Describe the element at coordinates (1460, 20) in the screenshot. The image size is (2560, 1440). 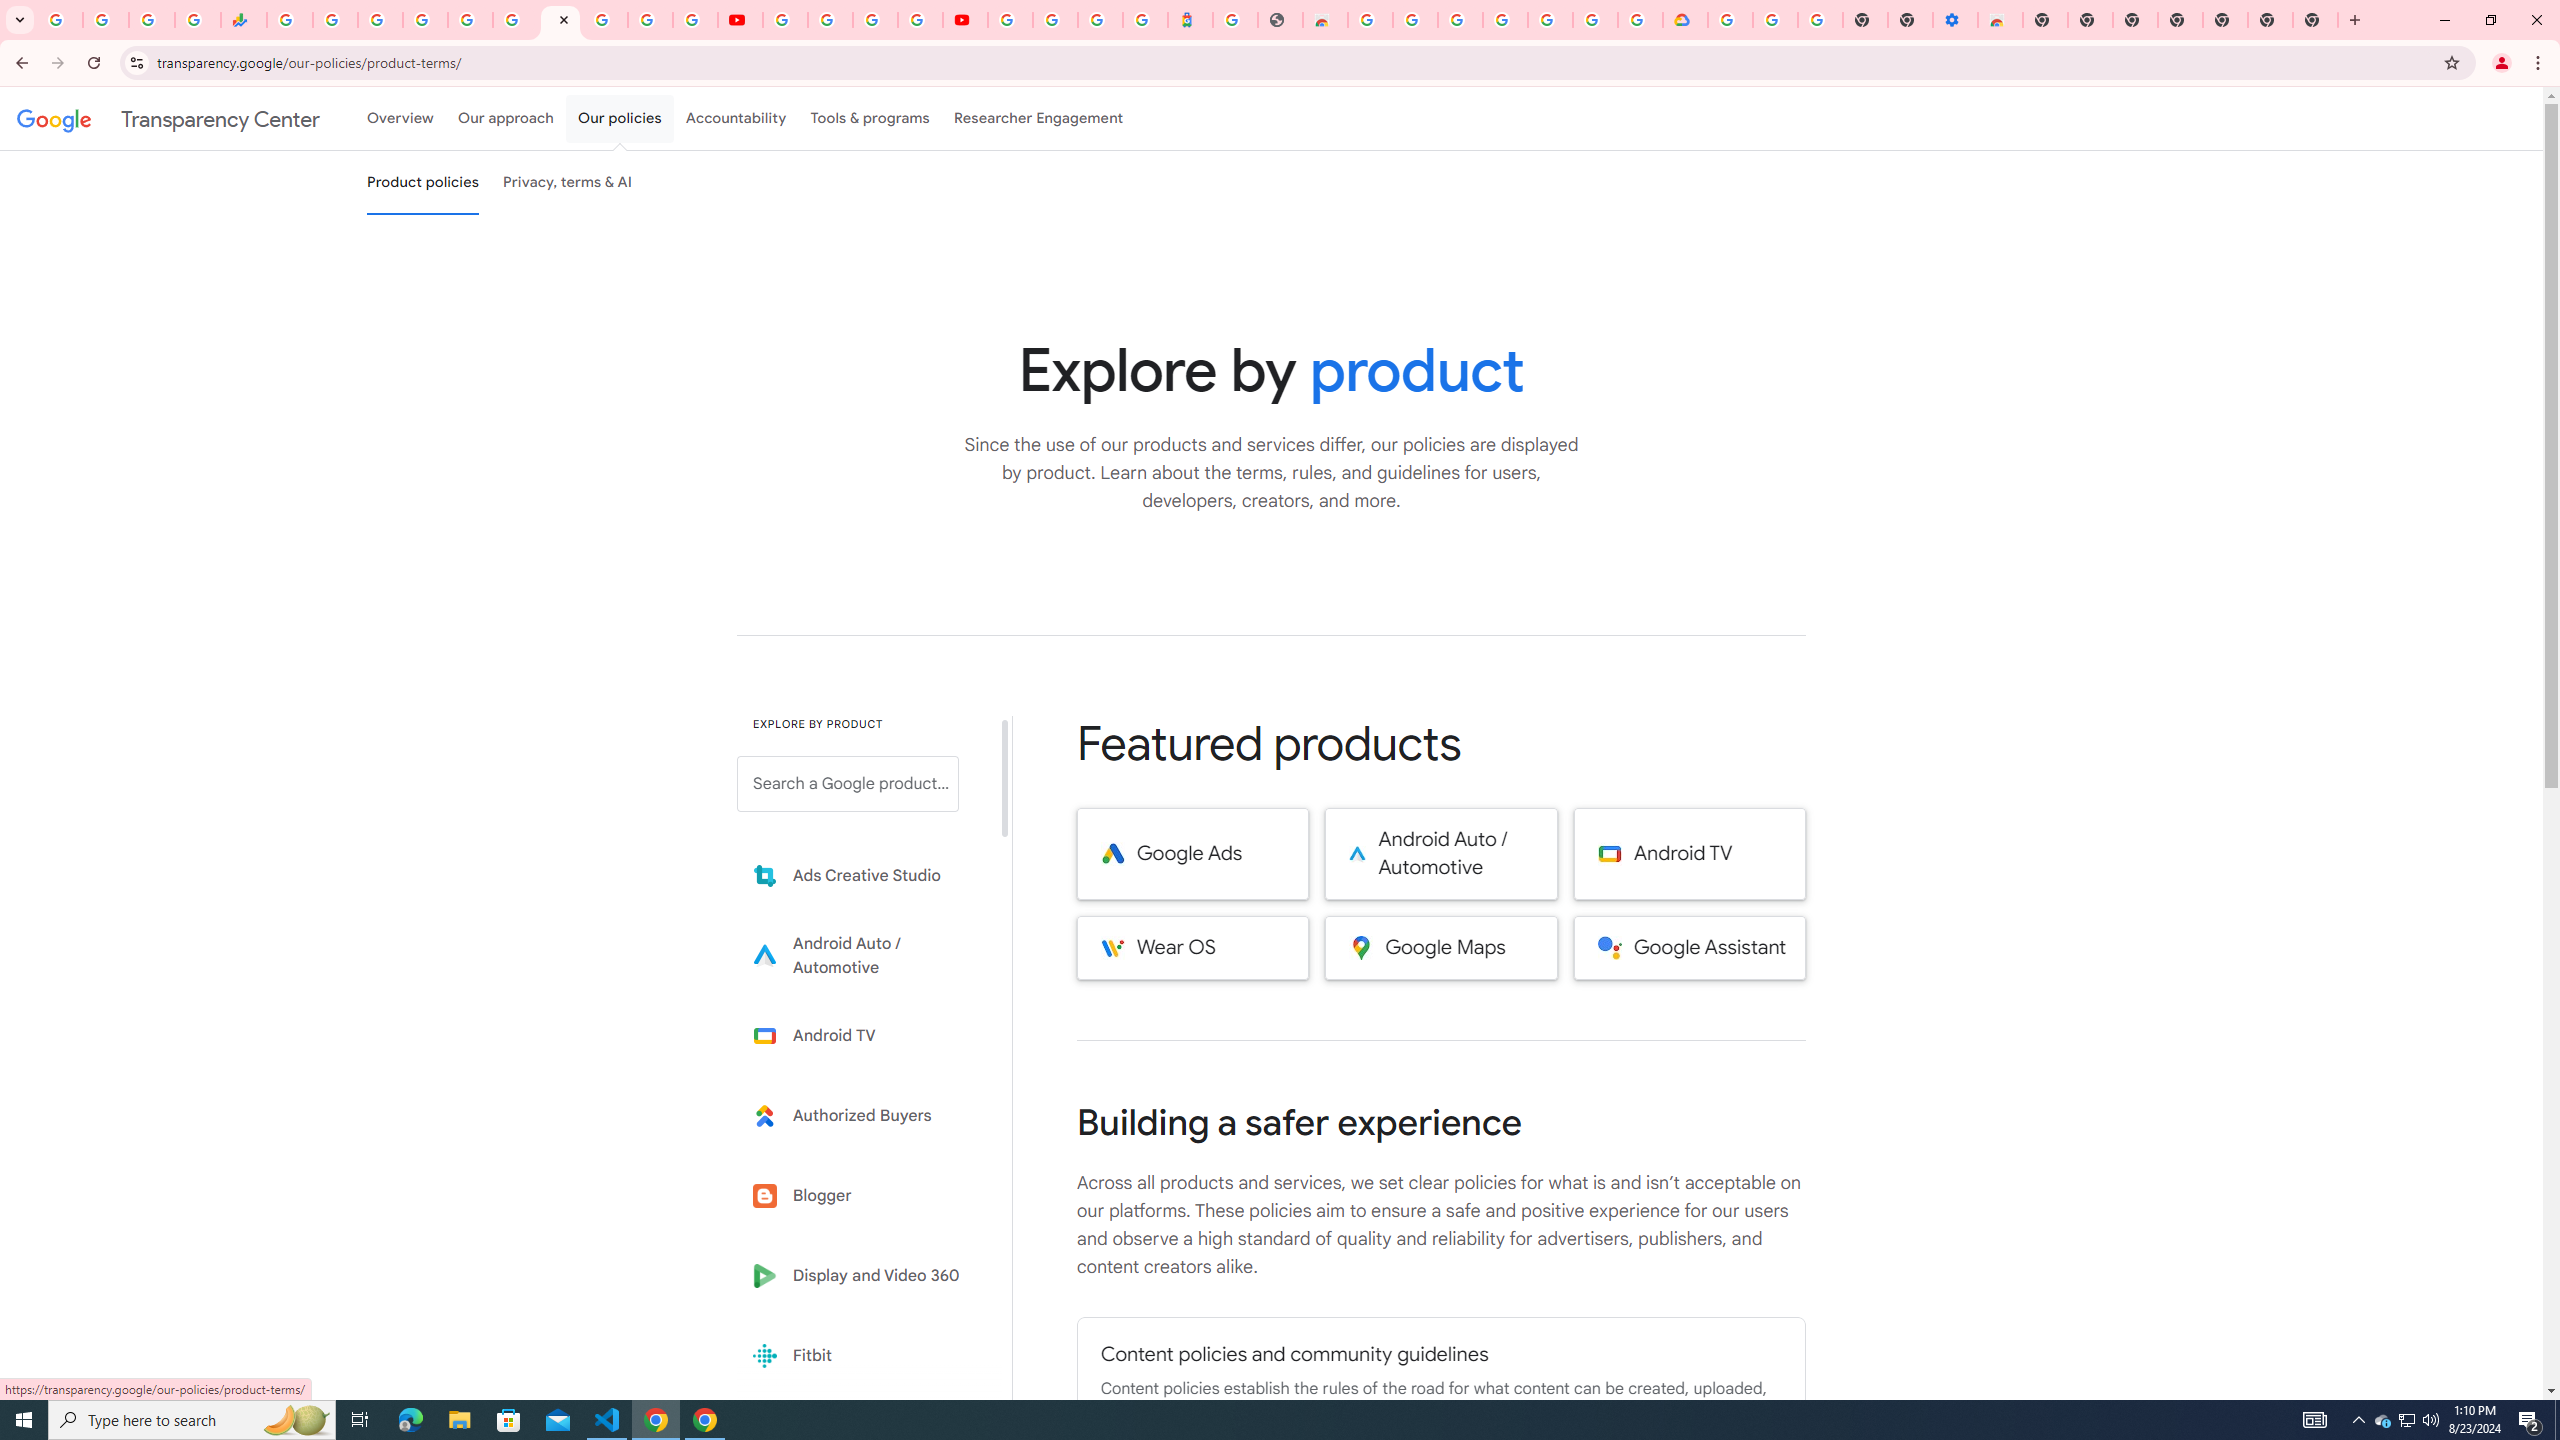
I see `Sign in - Google Accounts` at that location.